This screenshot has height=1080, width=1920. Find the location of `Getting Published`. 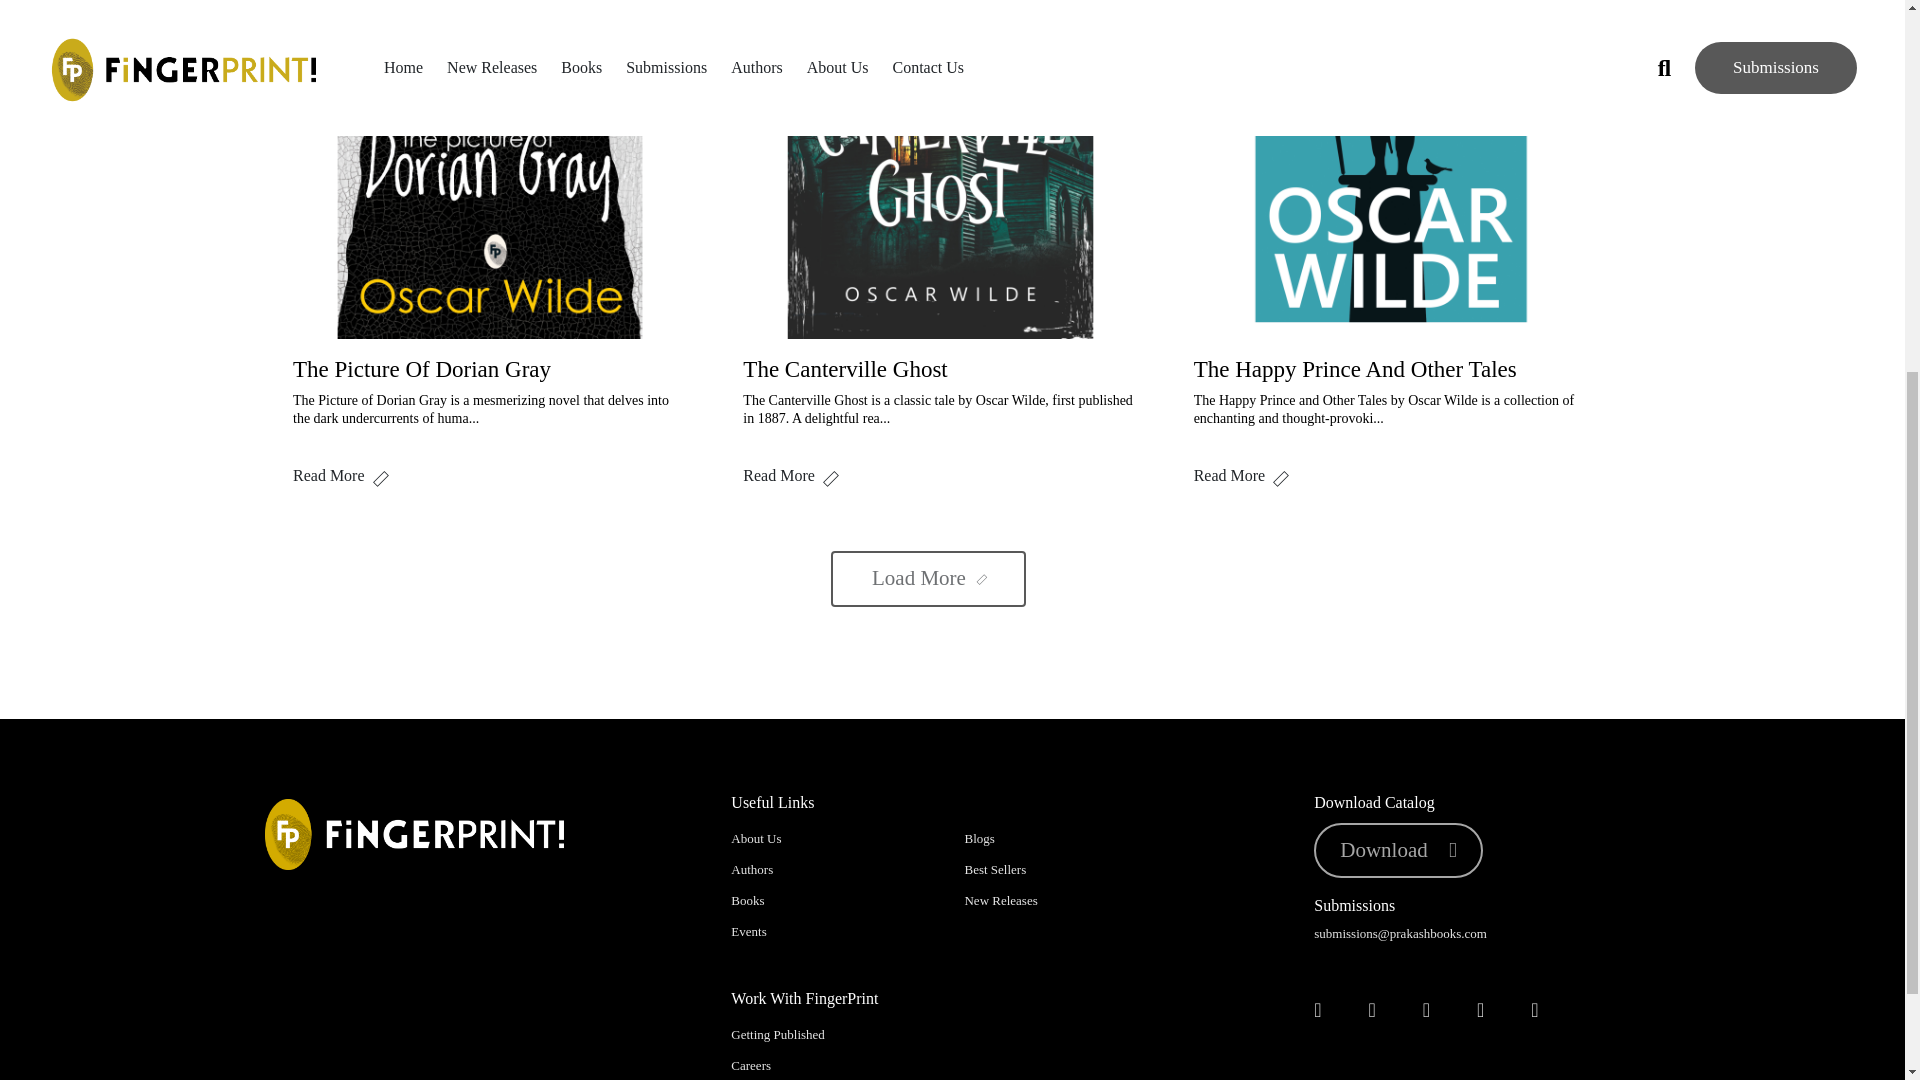

Getting Published is located at coordinates (778, 1034).